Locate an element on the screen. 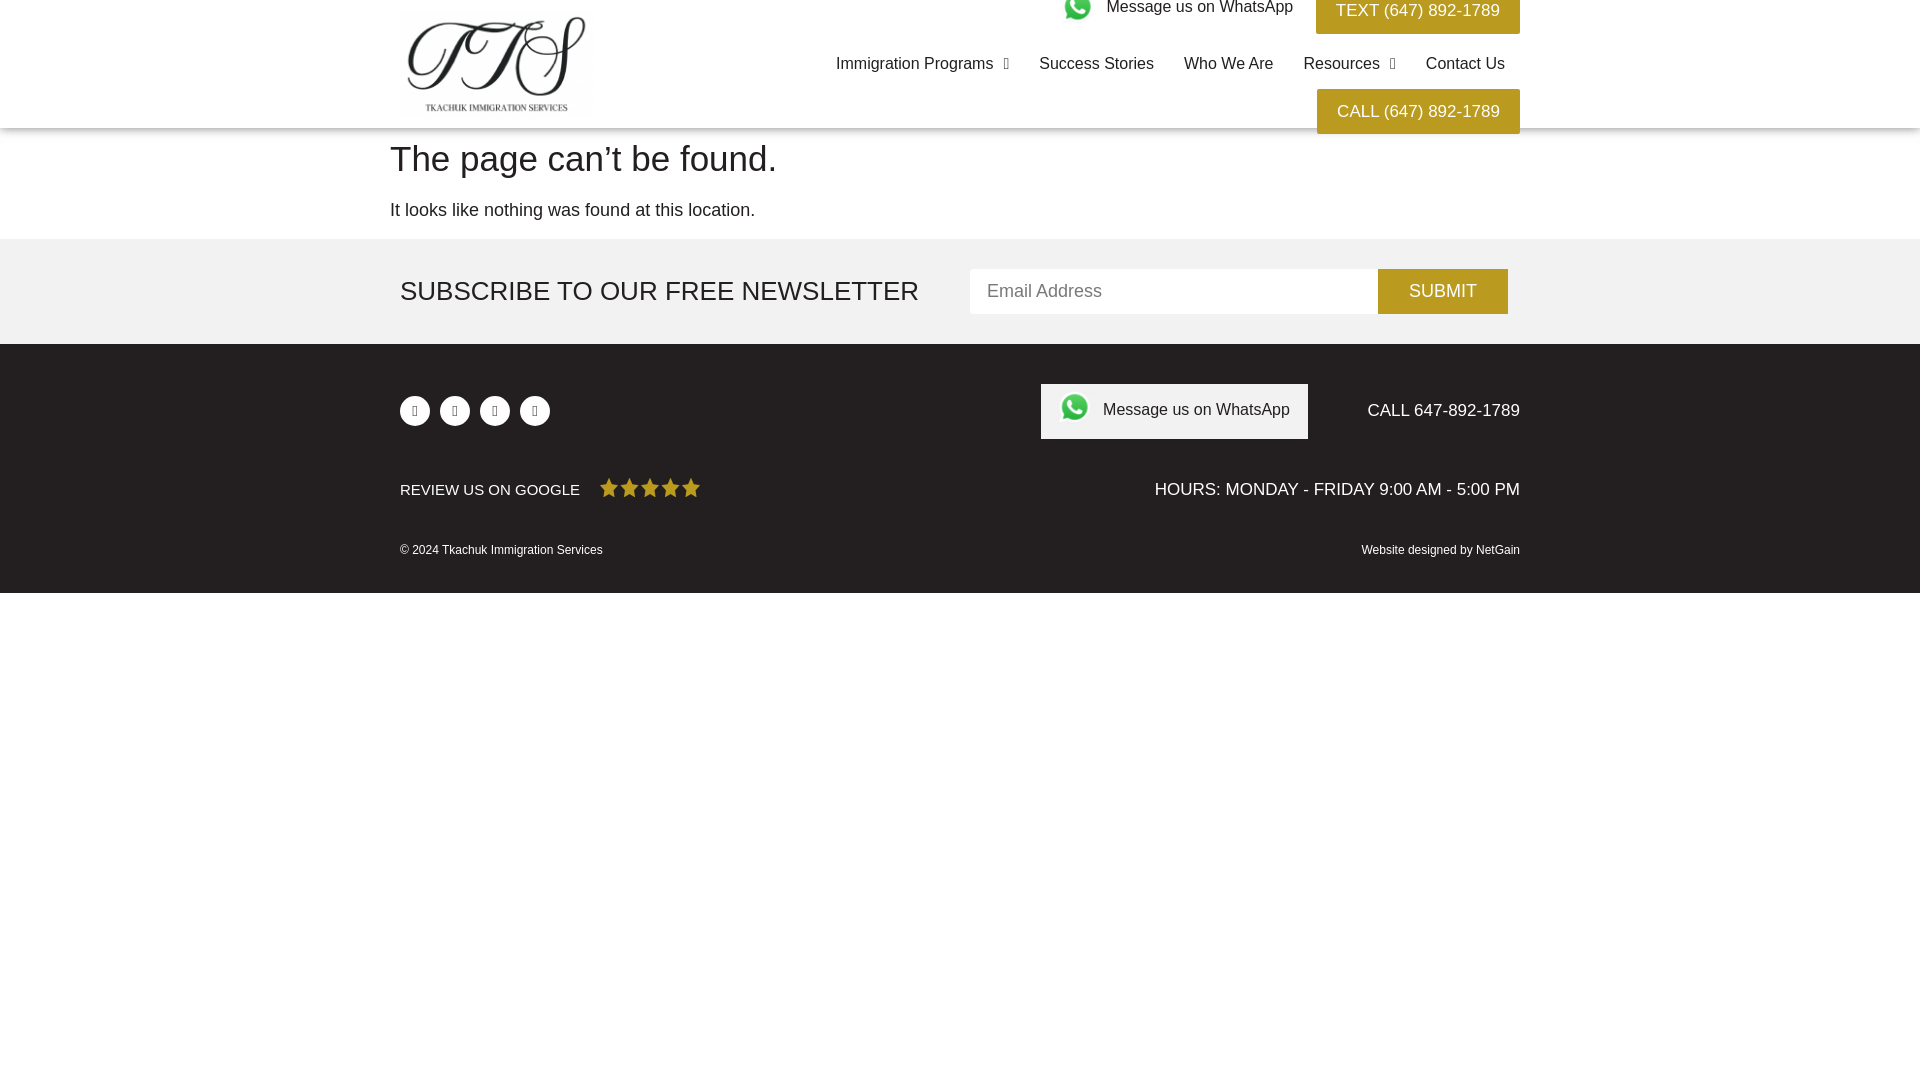  Who We Are is located at coordinates (1228, 63).